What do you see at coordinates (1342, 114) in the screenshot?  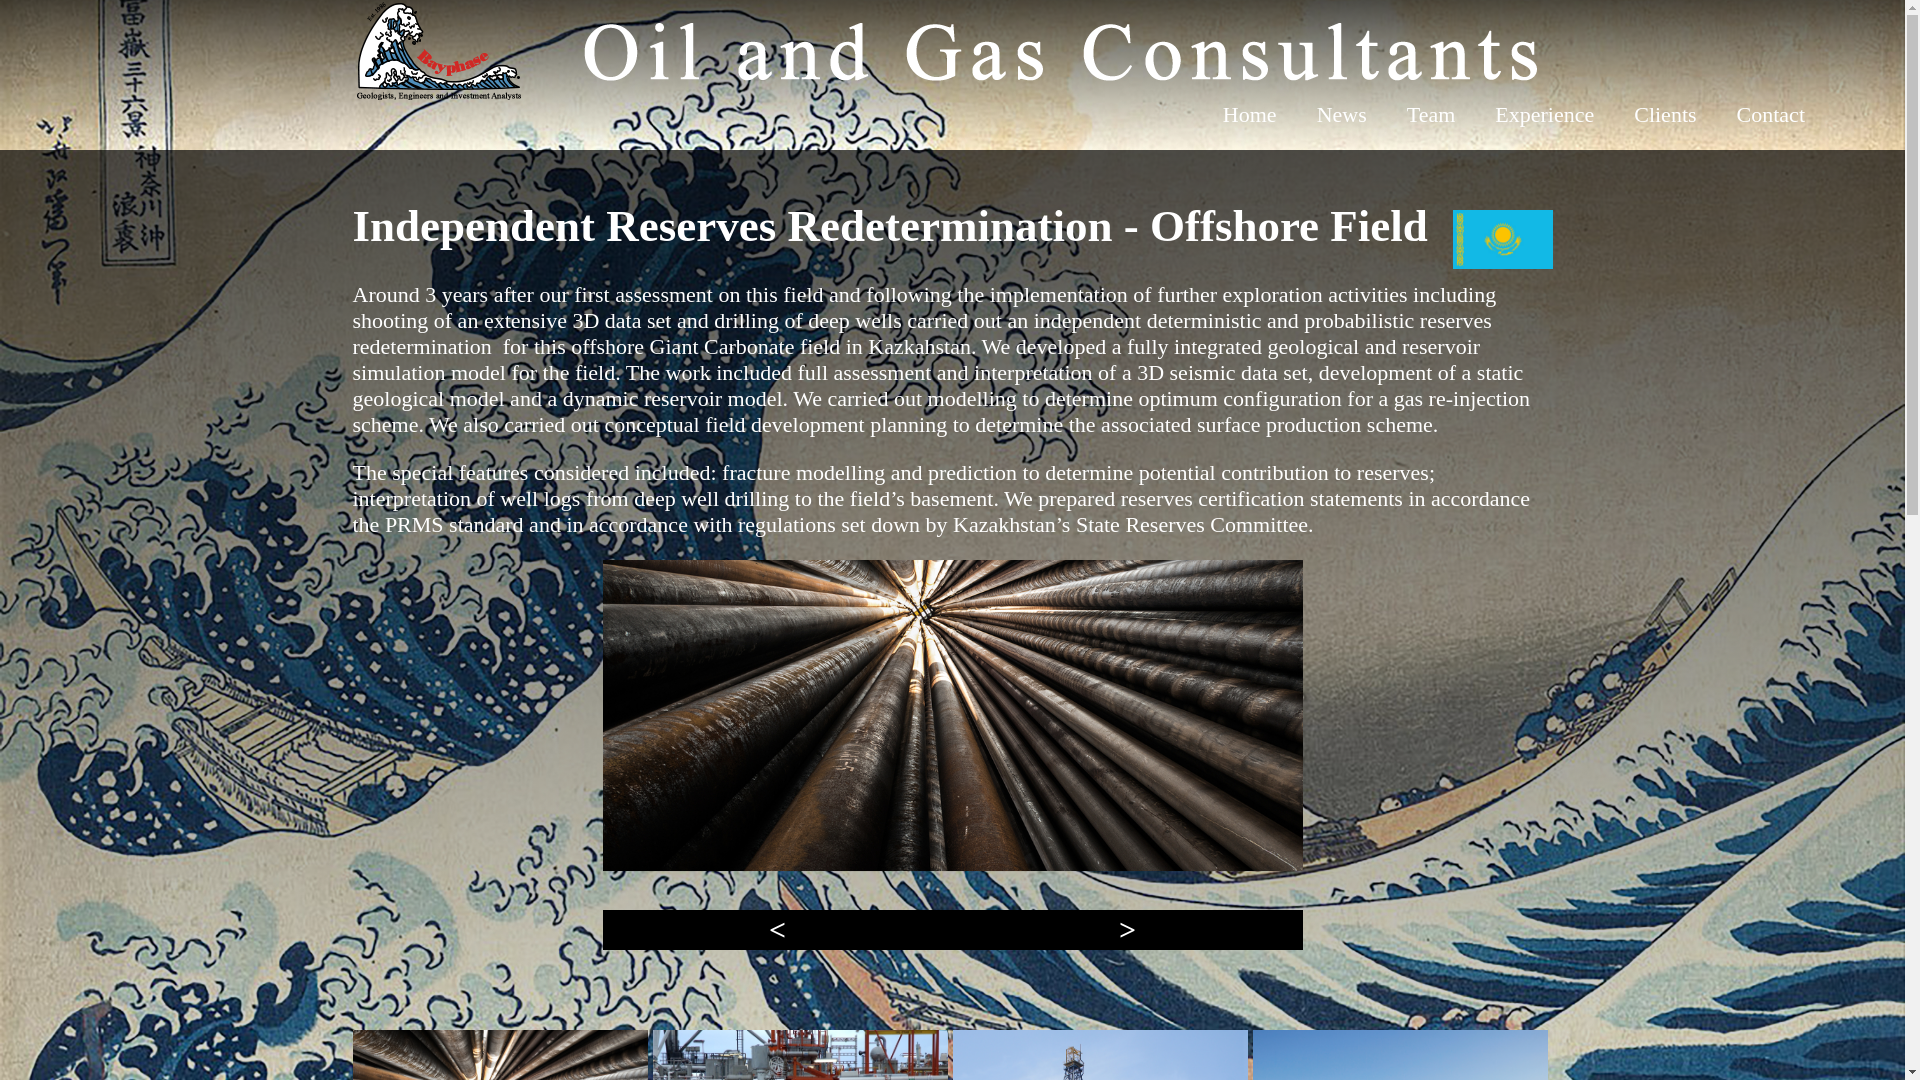 I see `News` at bounding box center [1342, 114].